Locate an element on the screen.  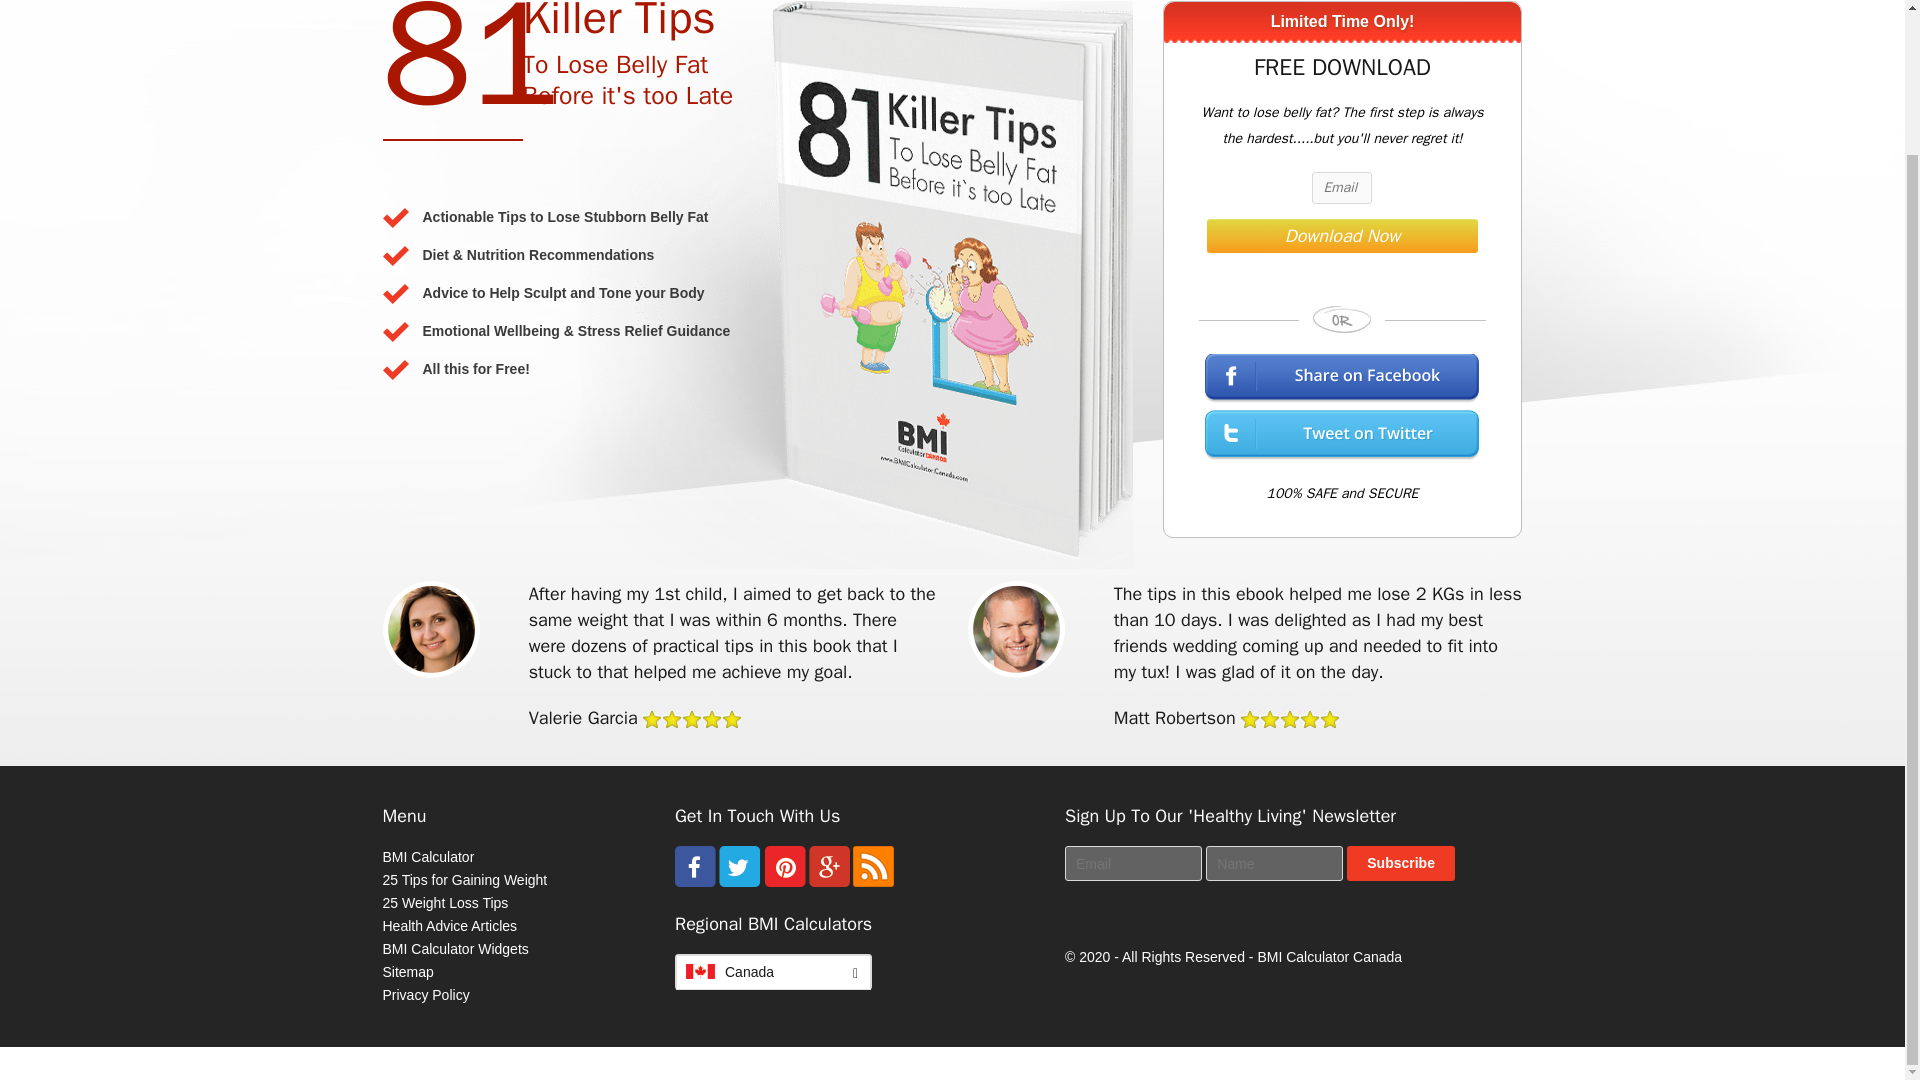
Weight Loss Tips is located at coordinates (445, 903).